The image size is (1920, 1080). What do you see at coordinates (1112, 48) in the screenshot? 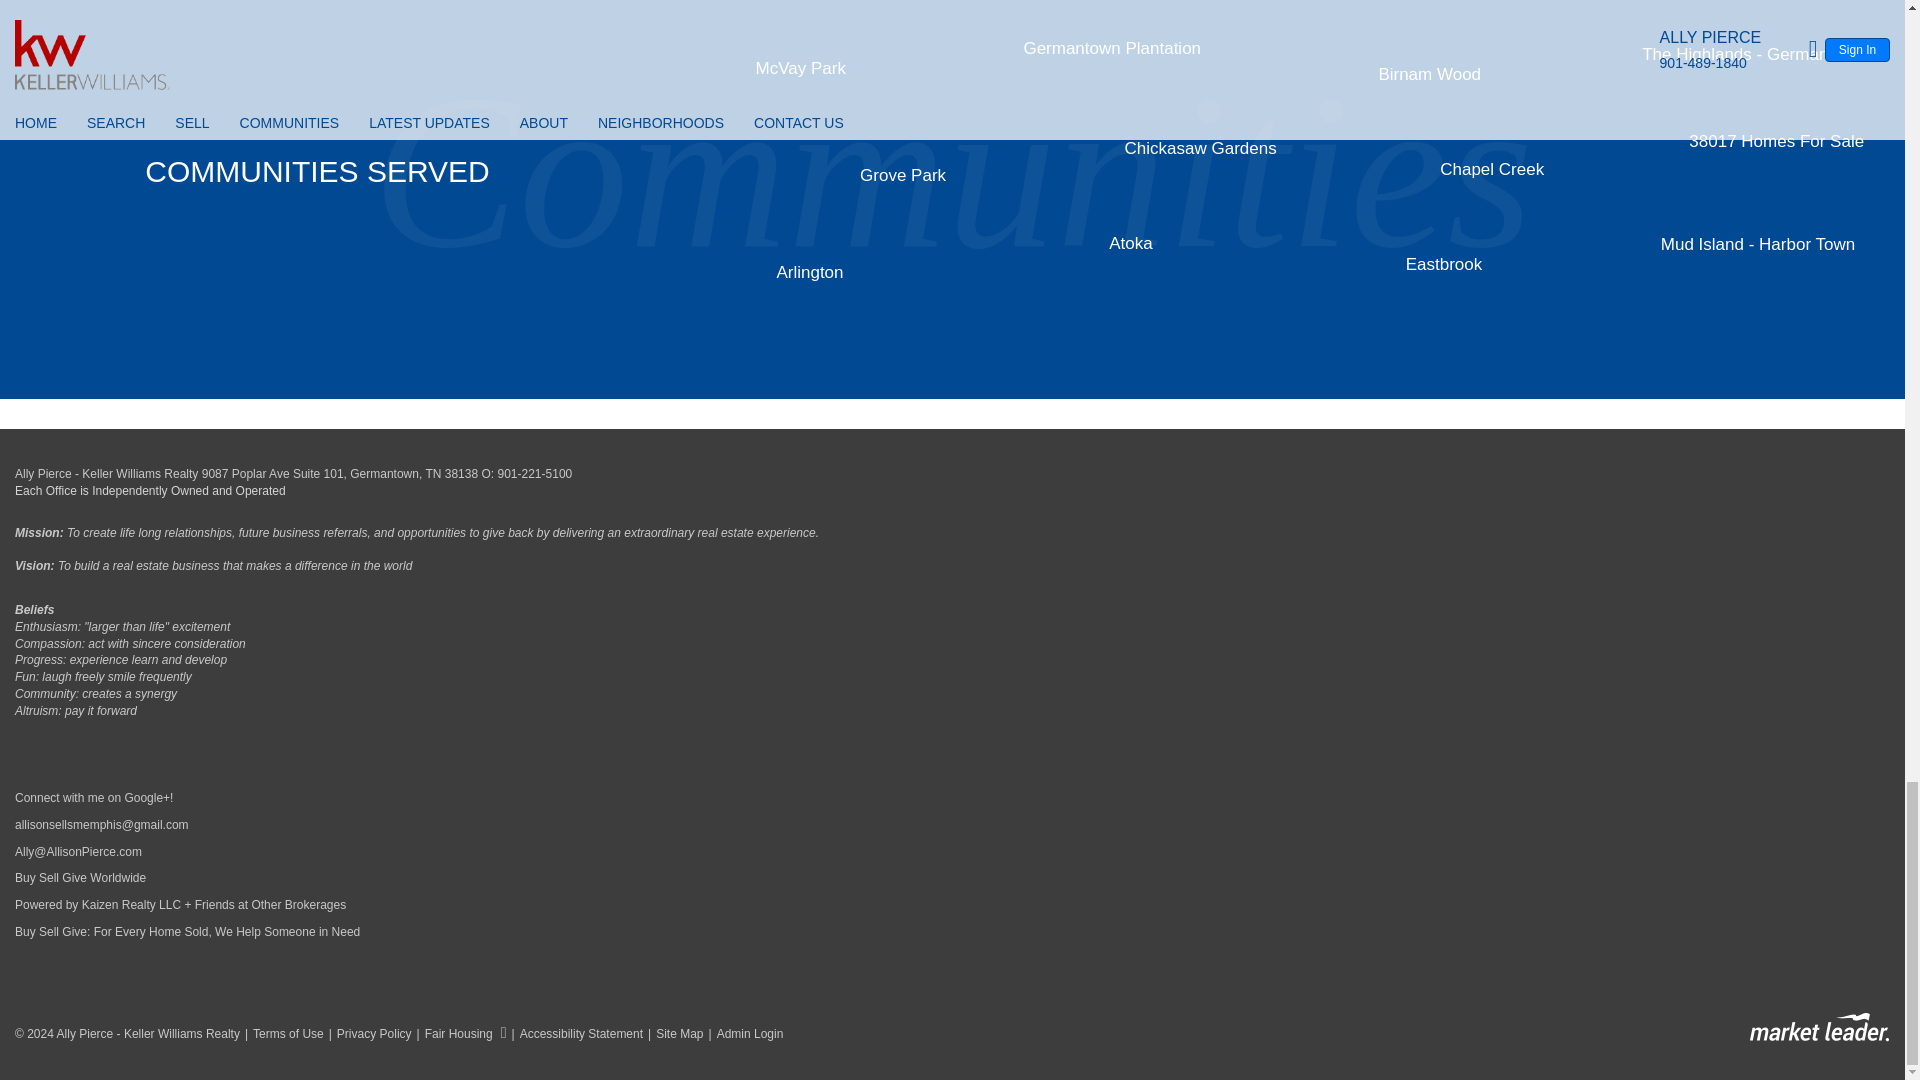
I see `Germantown Plantation` at bounding box center [1112, 48].